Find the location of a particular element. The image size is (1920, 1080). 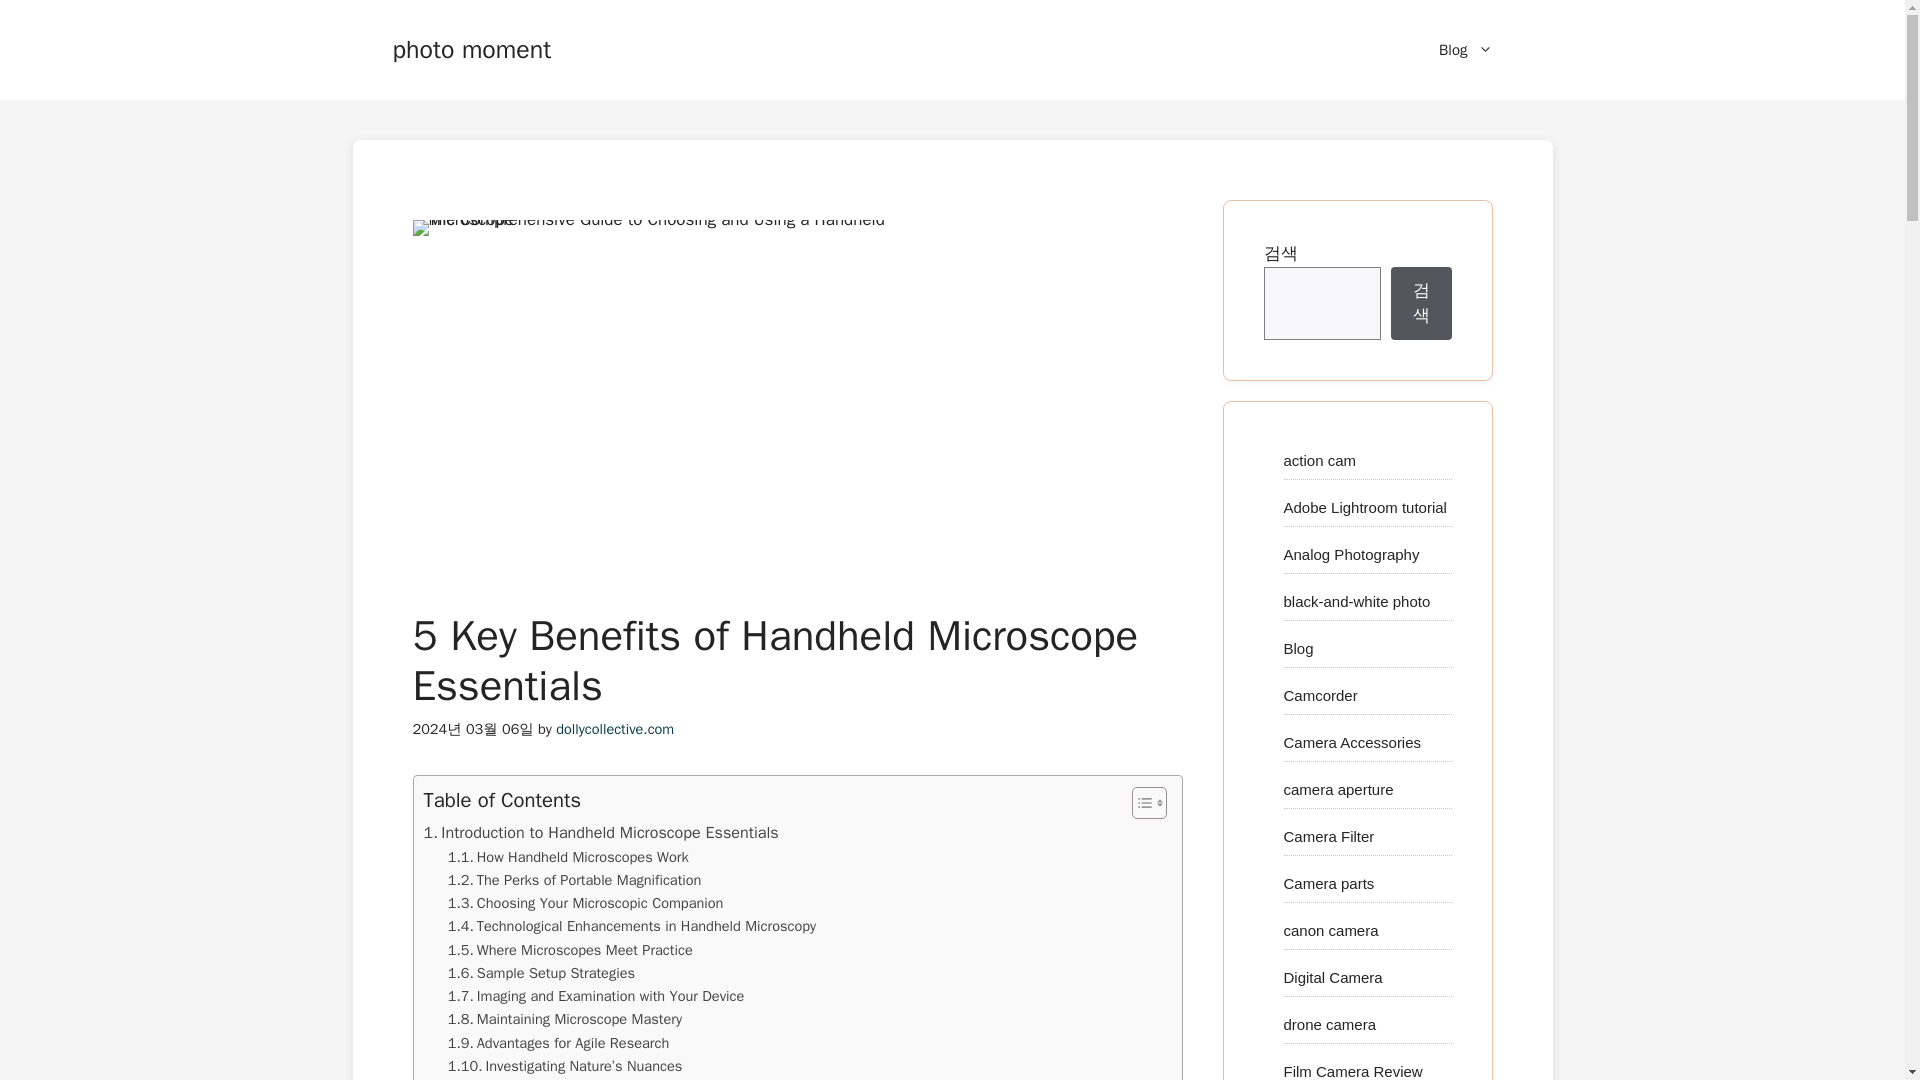

Where Microscopes Meet Practice is located at coordinates (570, 950).